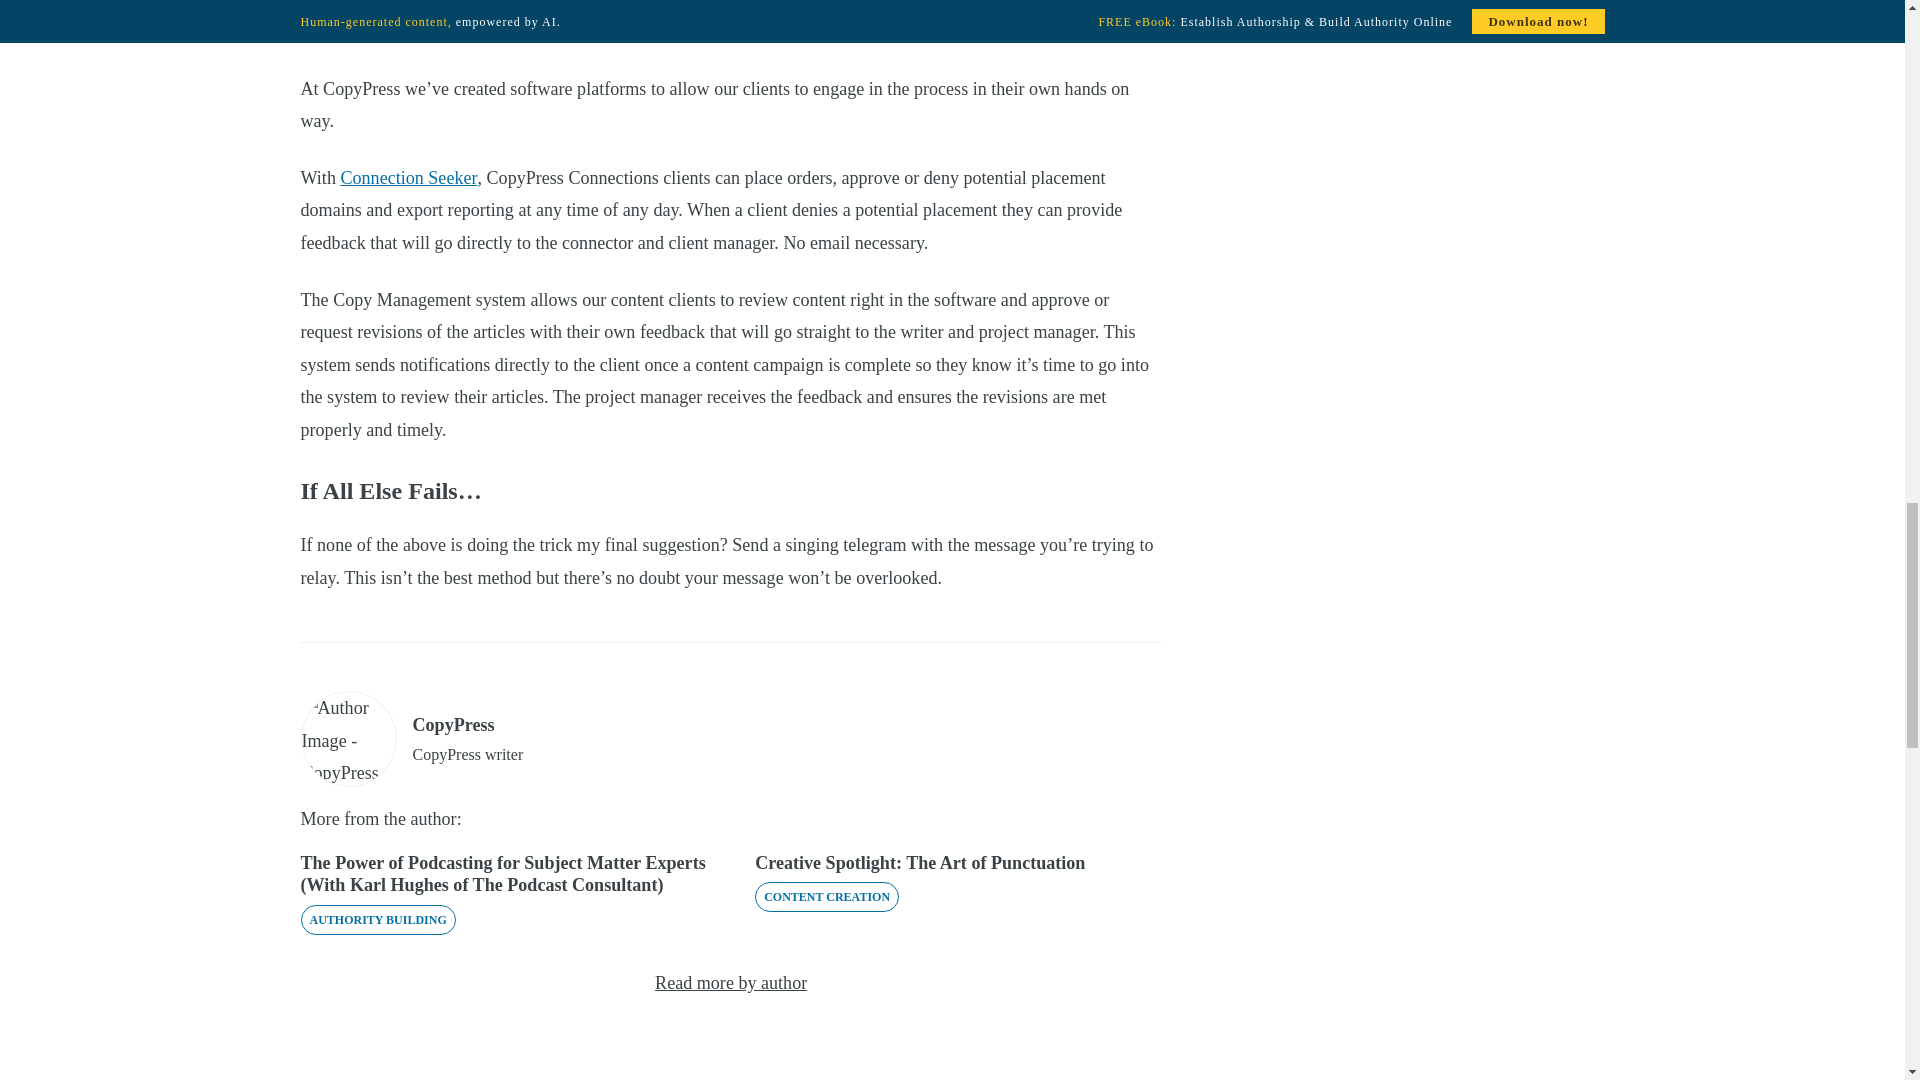 The width and height of the screenshot is (1920, 1080). Describe the element at coordinates (377, 920) in the screenshot. I see `AUTHORITY BUILDING` at that location.